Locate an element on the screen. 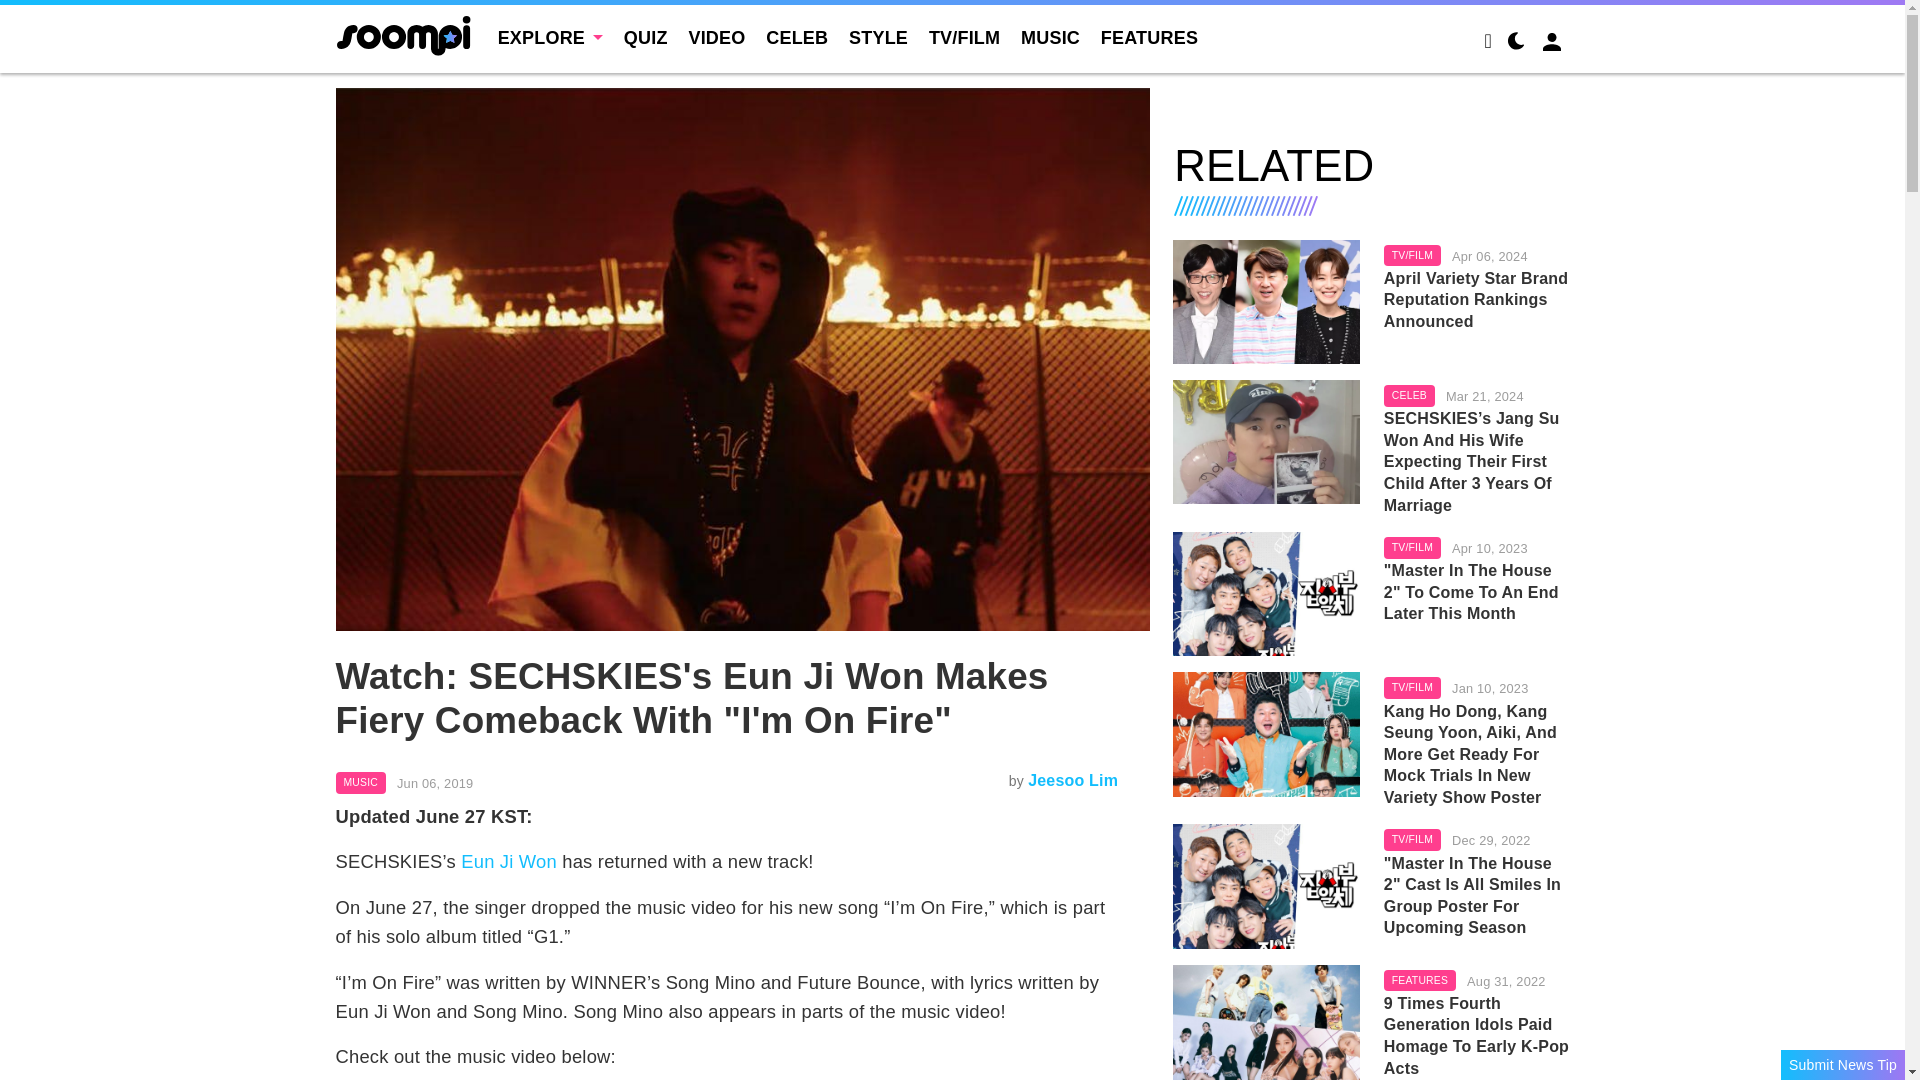  Articles by Jeesoo Lim is located at coordinates (1072, 780).